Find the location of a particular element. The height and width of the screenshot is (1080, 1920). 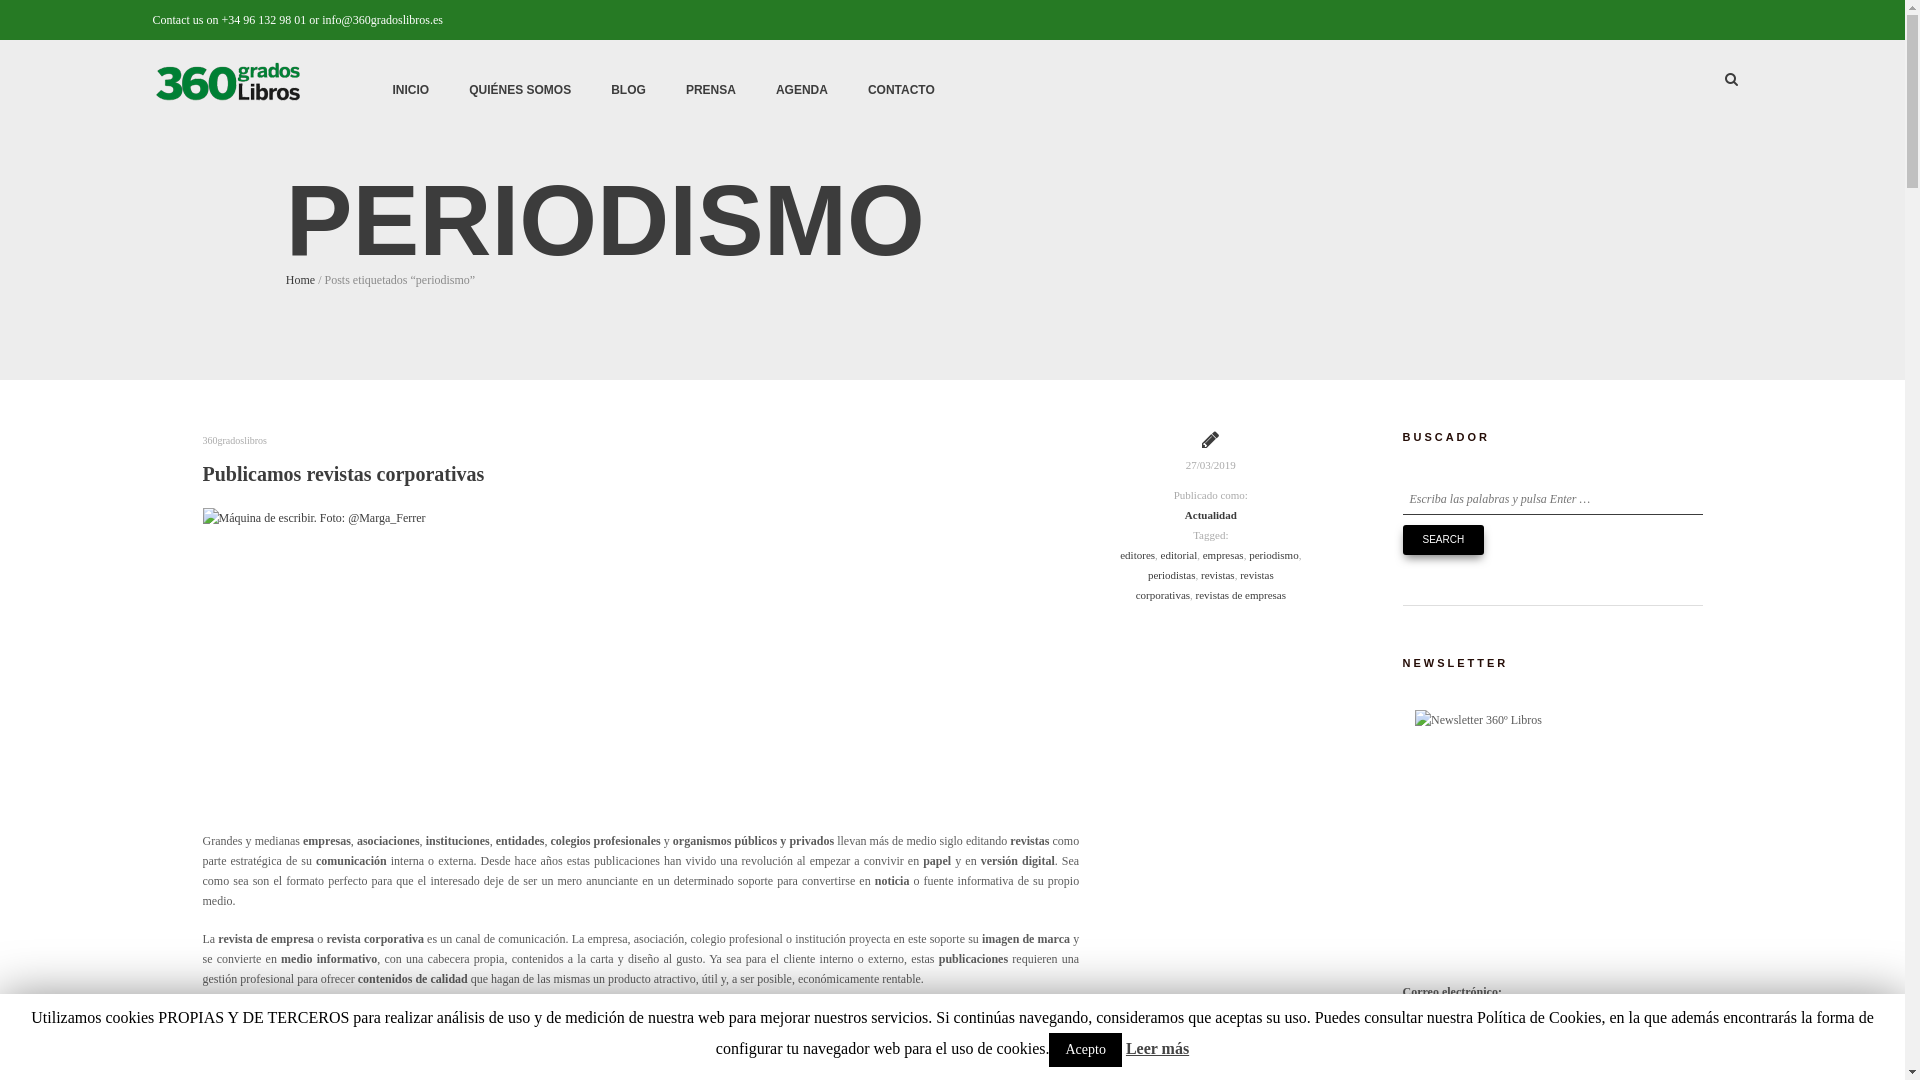

Actualidad is located at coordinates (1211, 514).